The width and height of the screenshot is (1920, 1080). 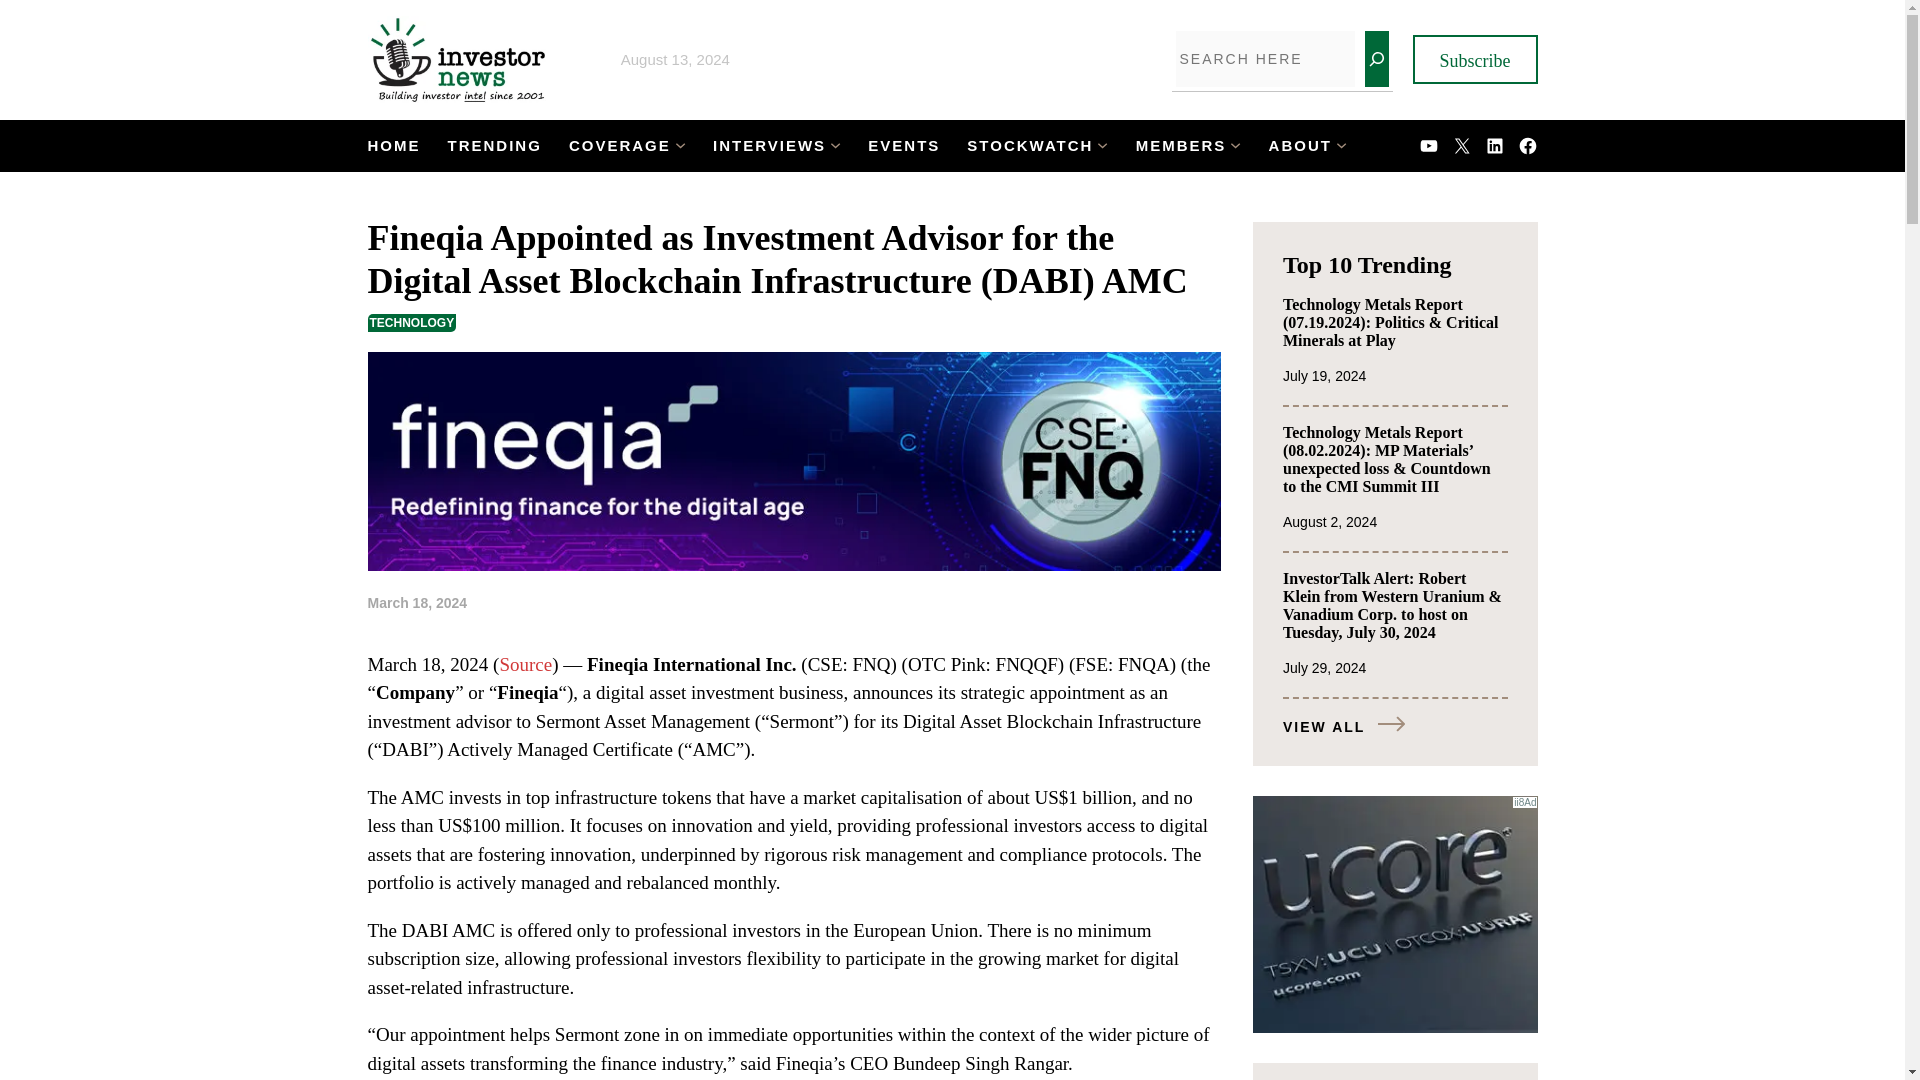 I want to click on HOME, so click(x=394, y=146).